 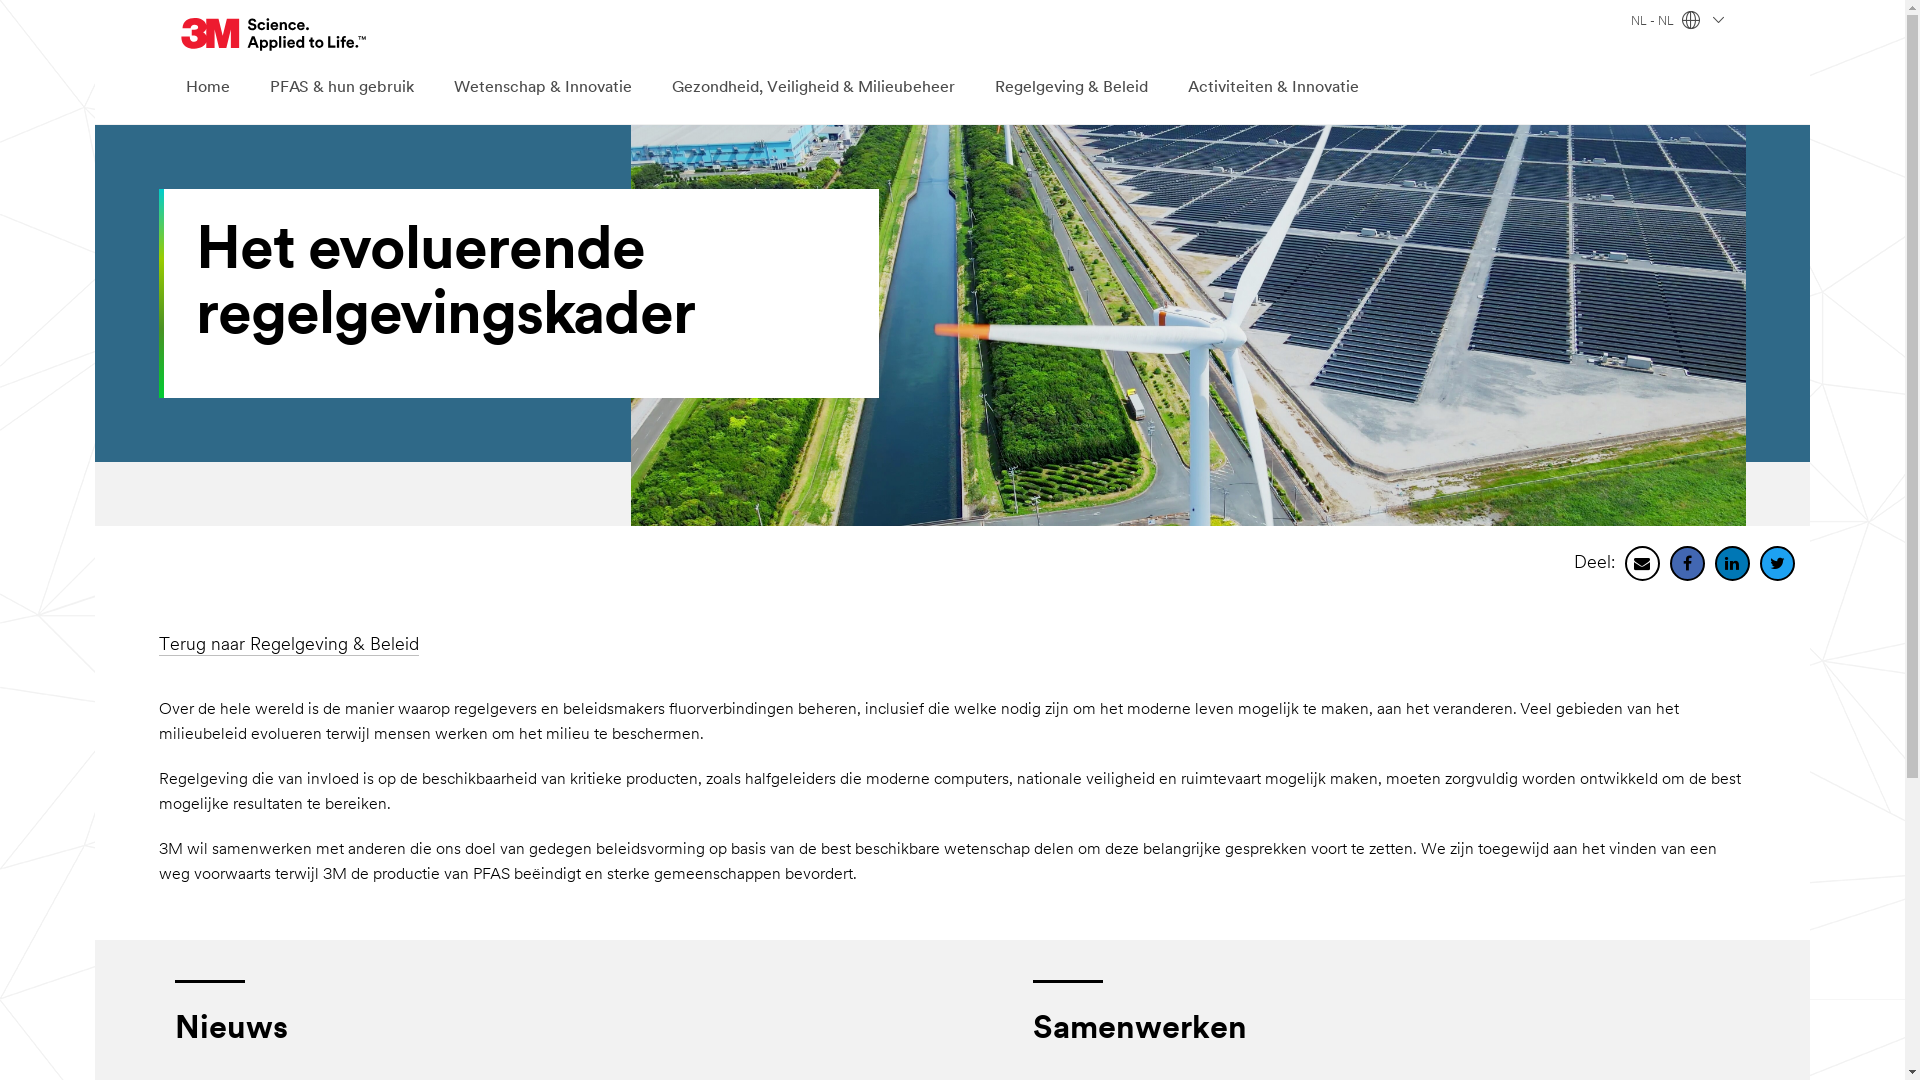 What do you see at coordinates (208, 88) in the screenshot?
I see `Home` at bounding box center [208, 88].